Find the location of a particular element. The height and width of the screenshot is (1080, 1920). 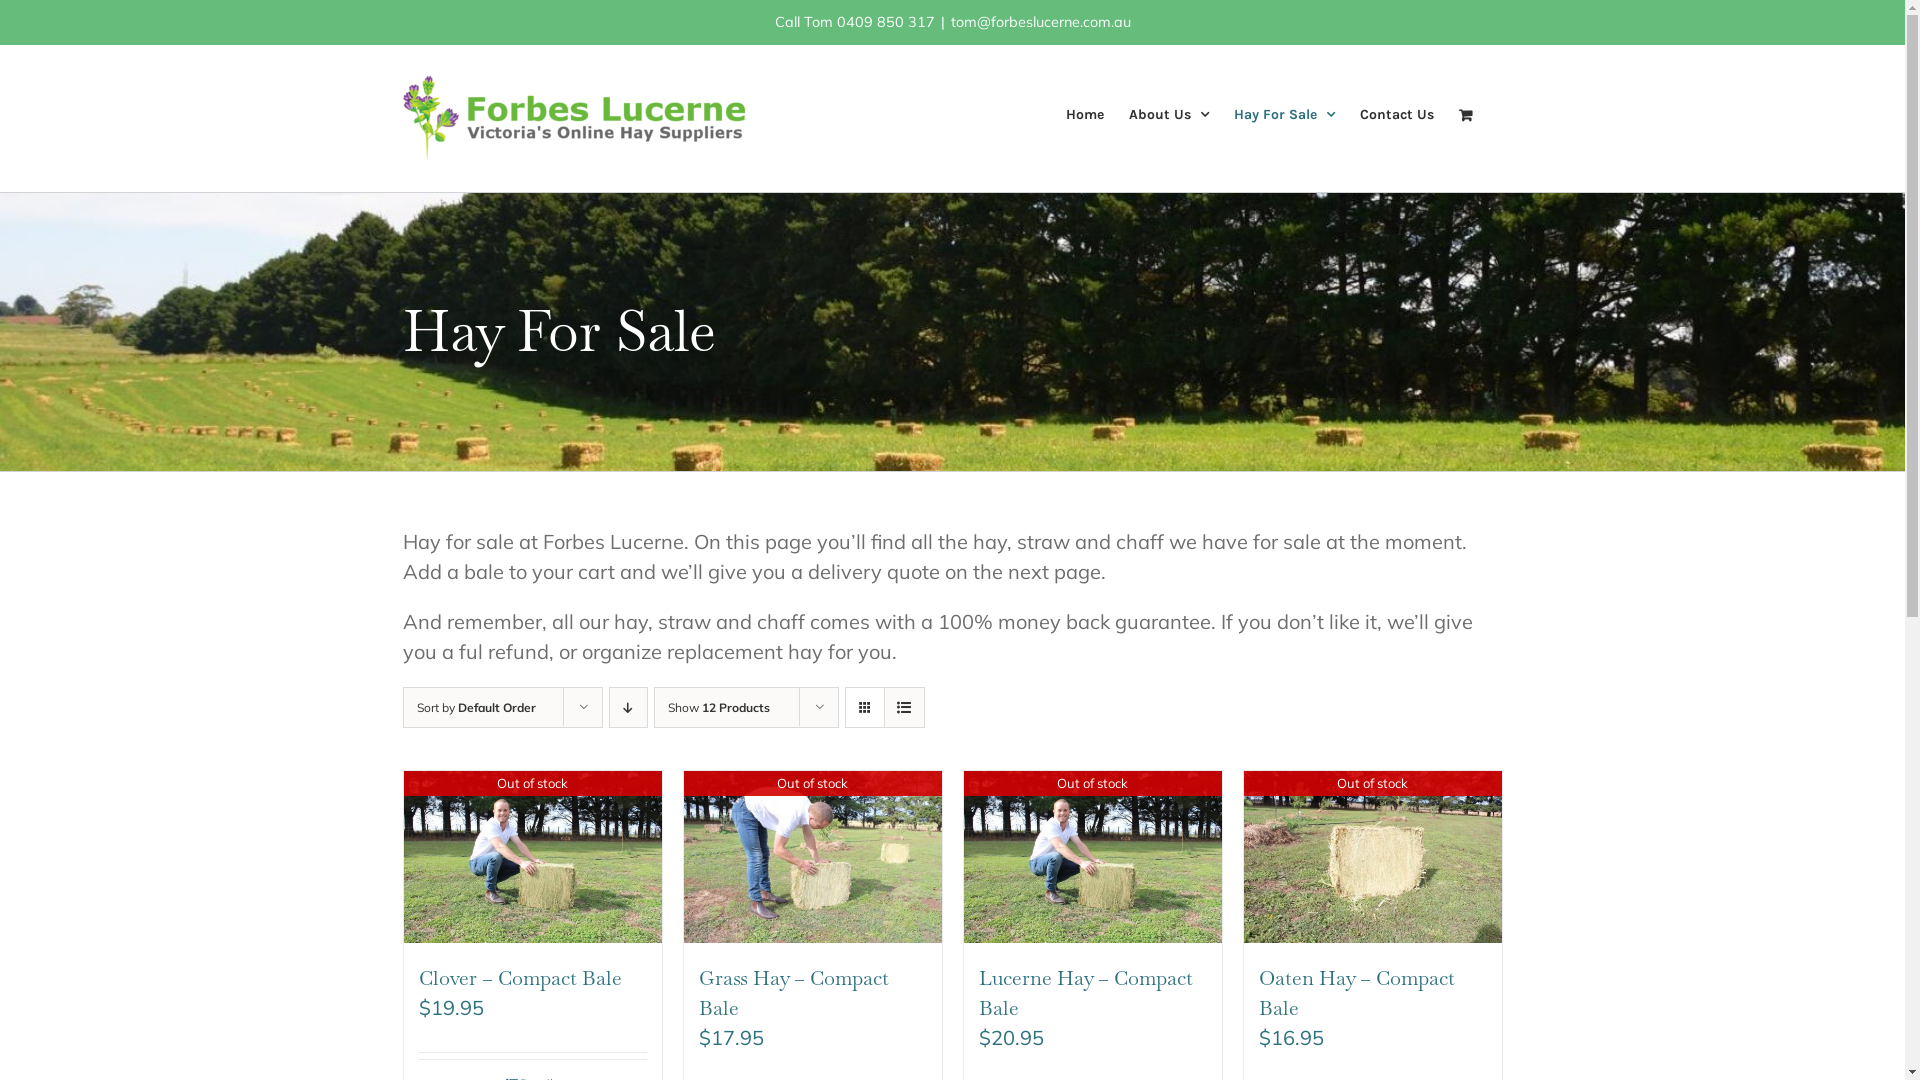

tom@forbeslucerne.com.au is located at coordinates (1040, 22).